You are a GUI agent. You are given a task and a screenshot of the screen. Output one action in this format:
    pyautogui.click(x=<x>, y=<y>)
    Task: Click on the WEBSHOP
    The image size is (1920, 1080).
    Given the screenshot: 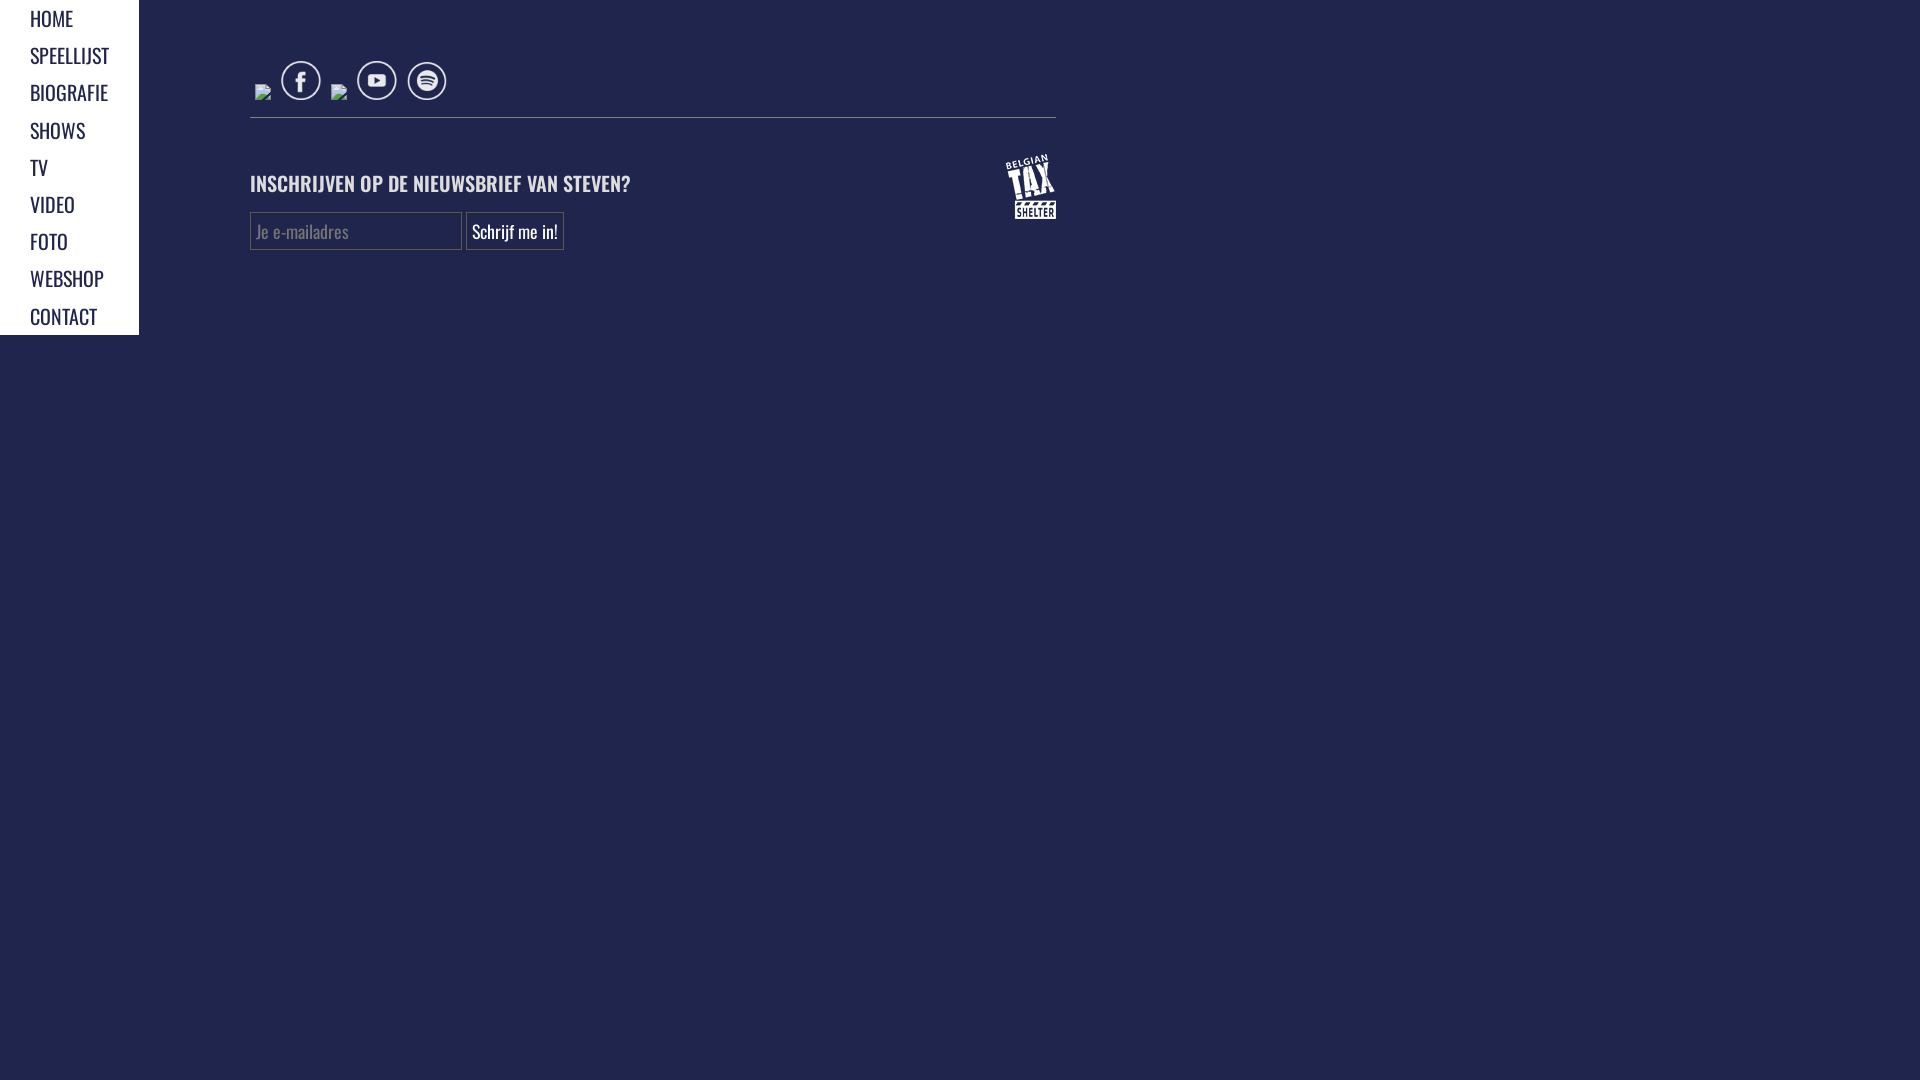 What is the action you would take?
    pyautogui.click(x=67, y=278)
    